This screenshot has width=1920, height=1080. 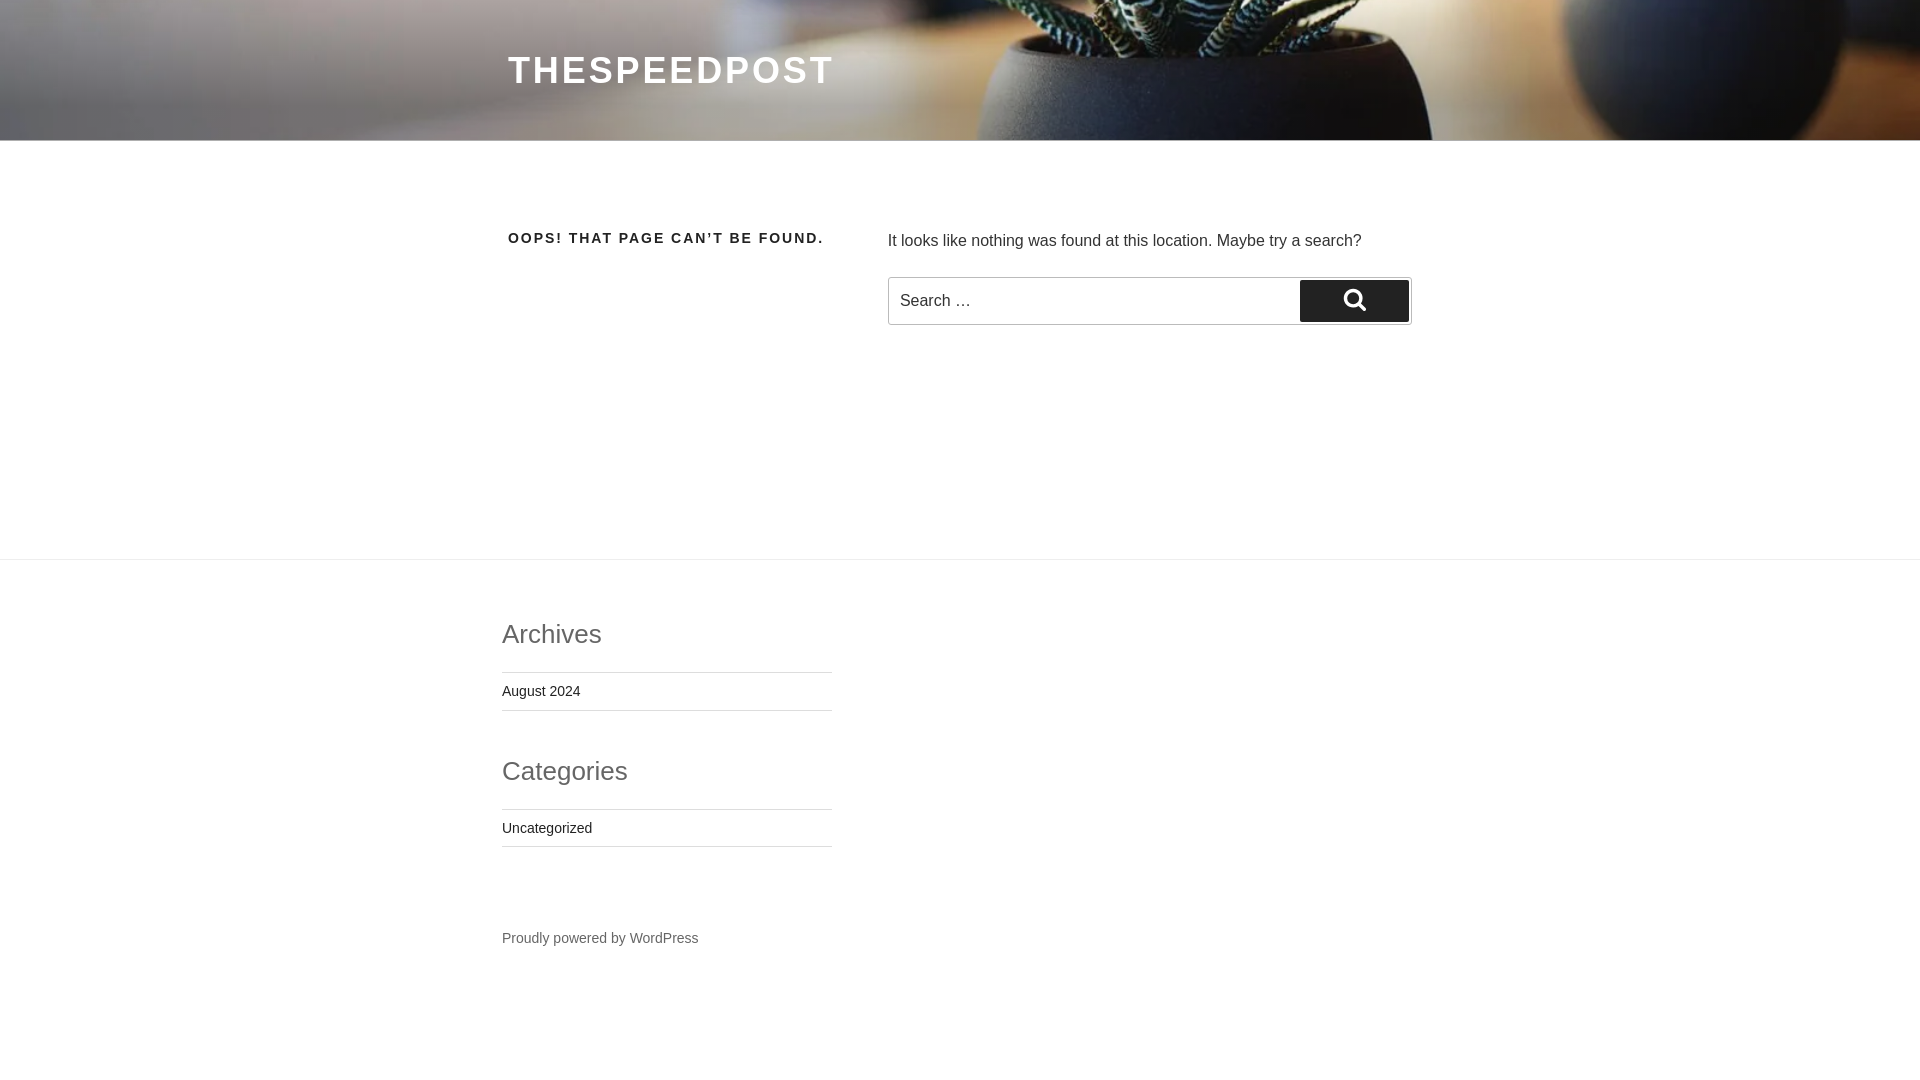 What do you see at coordinates (541, 690) in the screenshot?
I see `August 2024` at bounding box center [541, 690].